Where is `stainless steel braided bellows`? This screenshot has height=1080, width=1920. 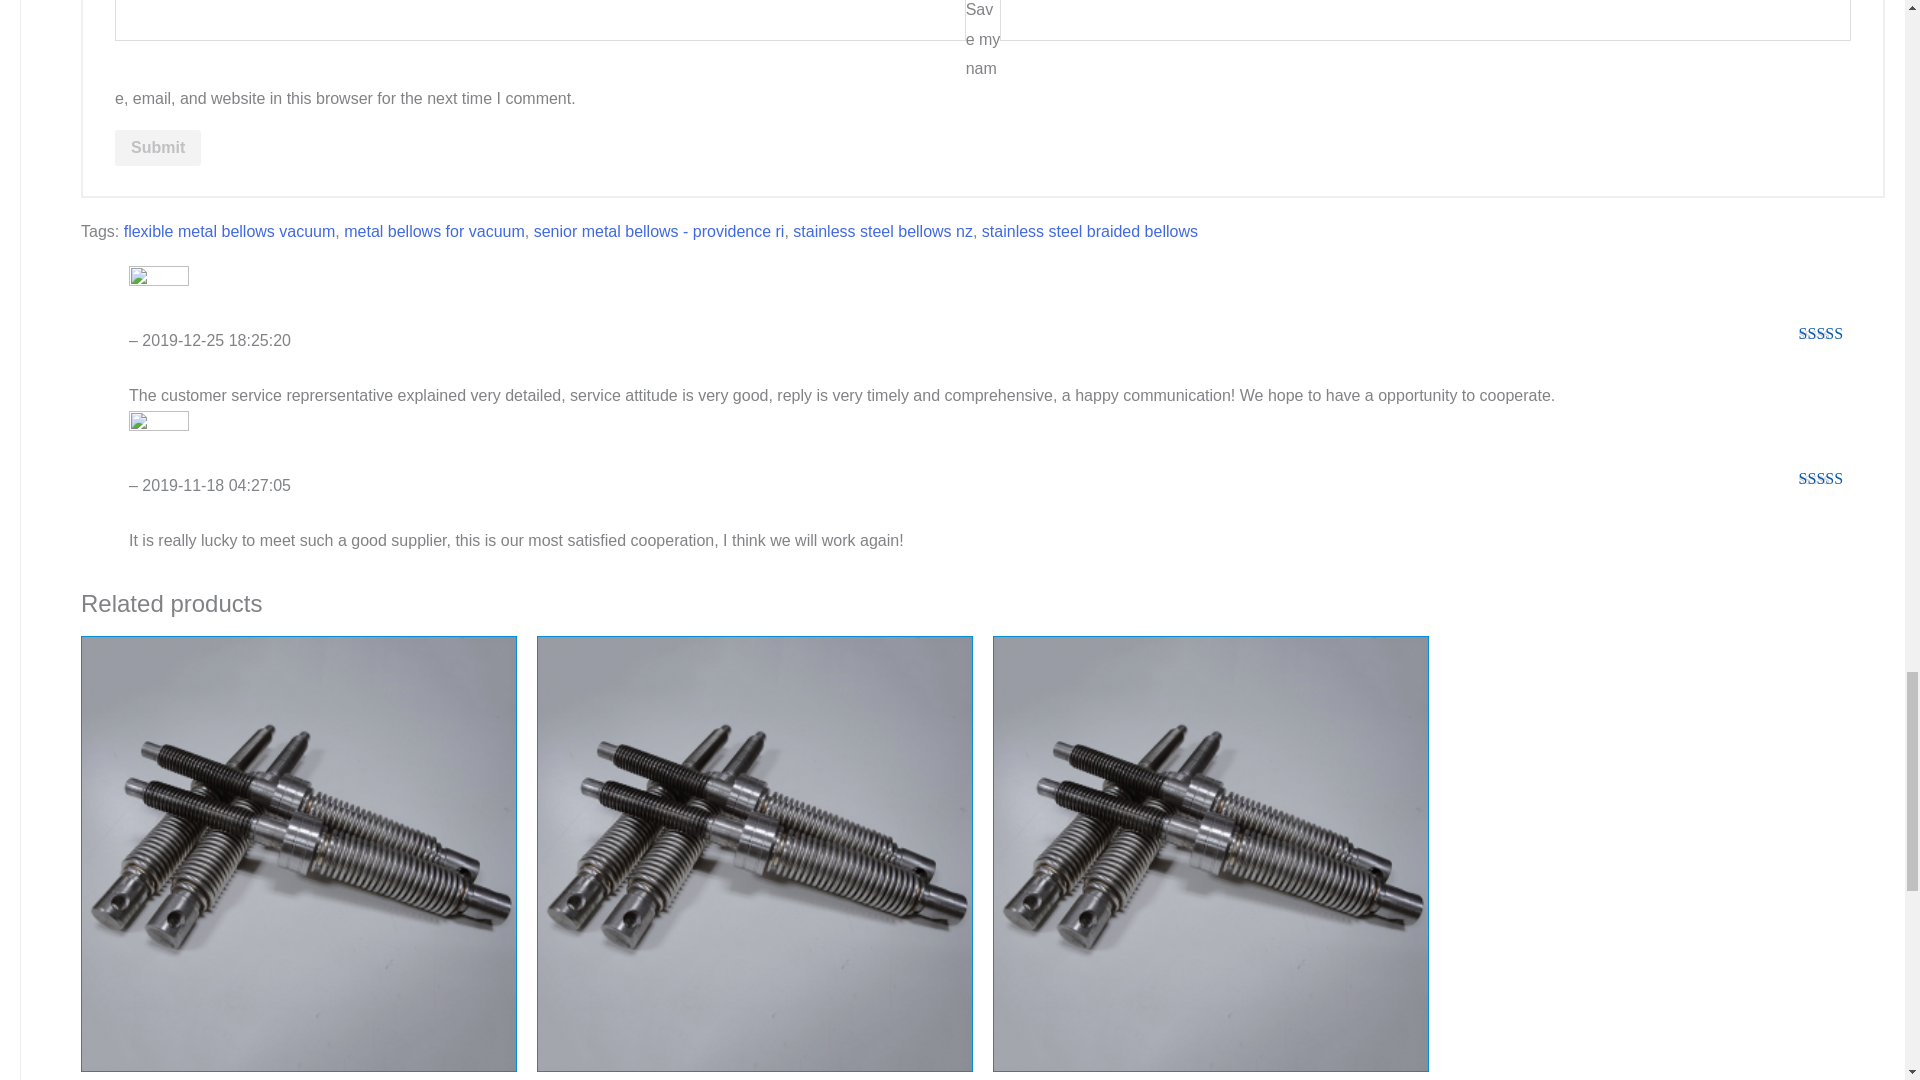 stainless steel braided bellows is located at coordinates (1090, 230).